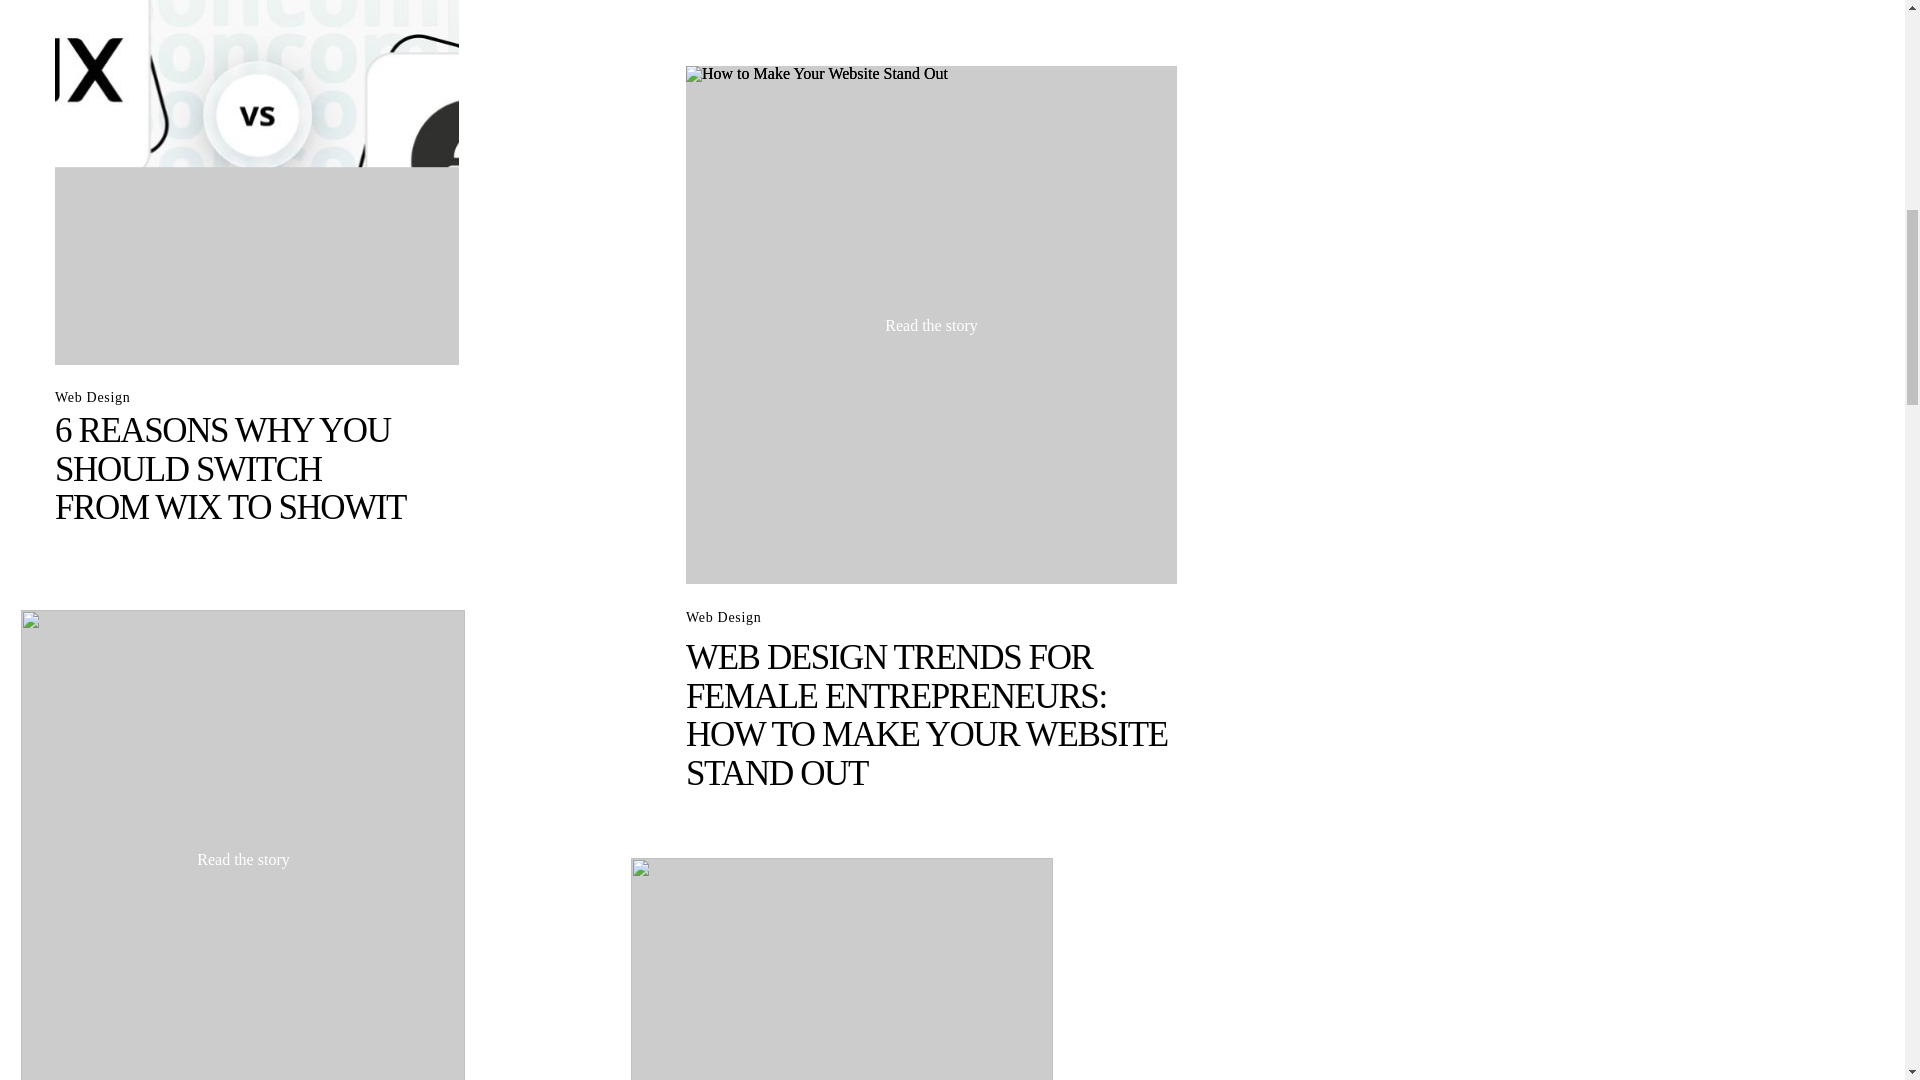 This screenshot has height=1080, width=1920. I want to click on Read the story, so click(932, 324).